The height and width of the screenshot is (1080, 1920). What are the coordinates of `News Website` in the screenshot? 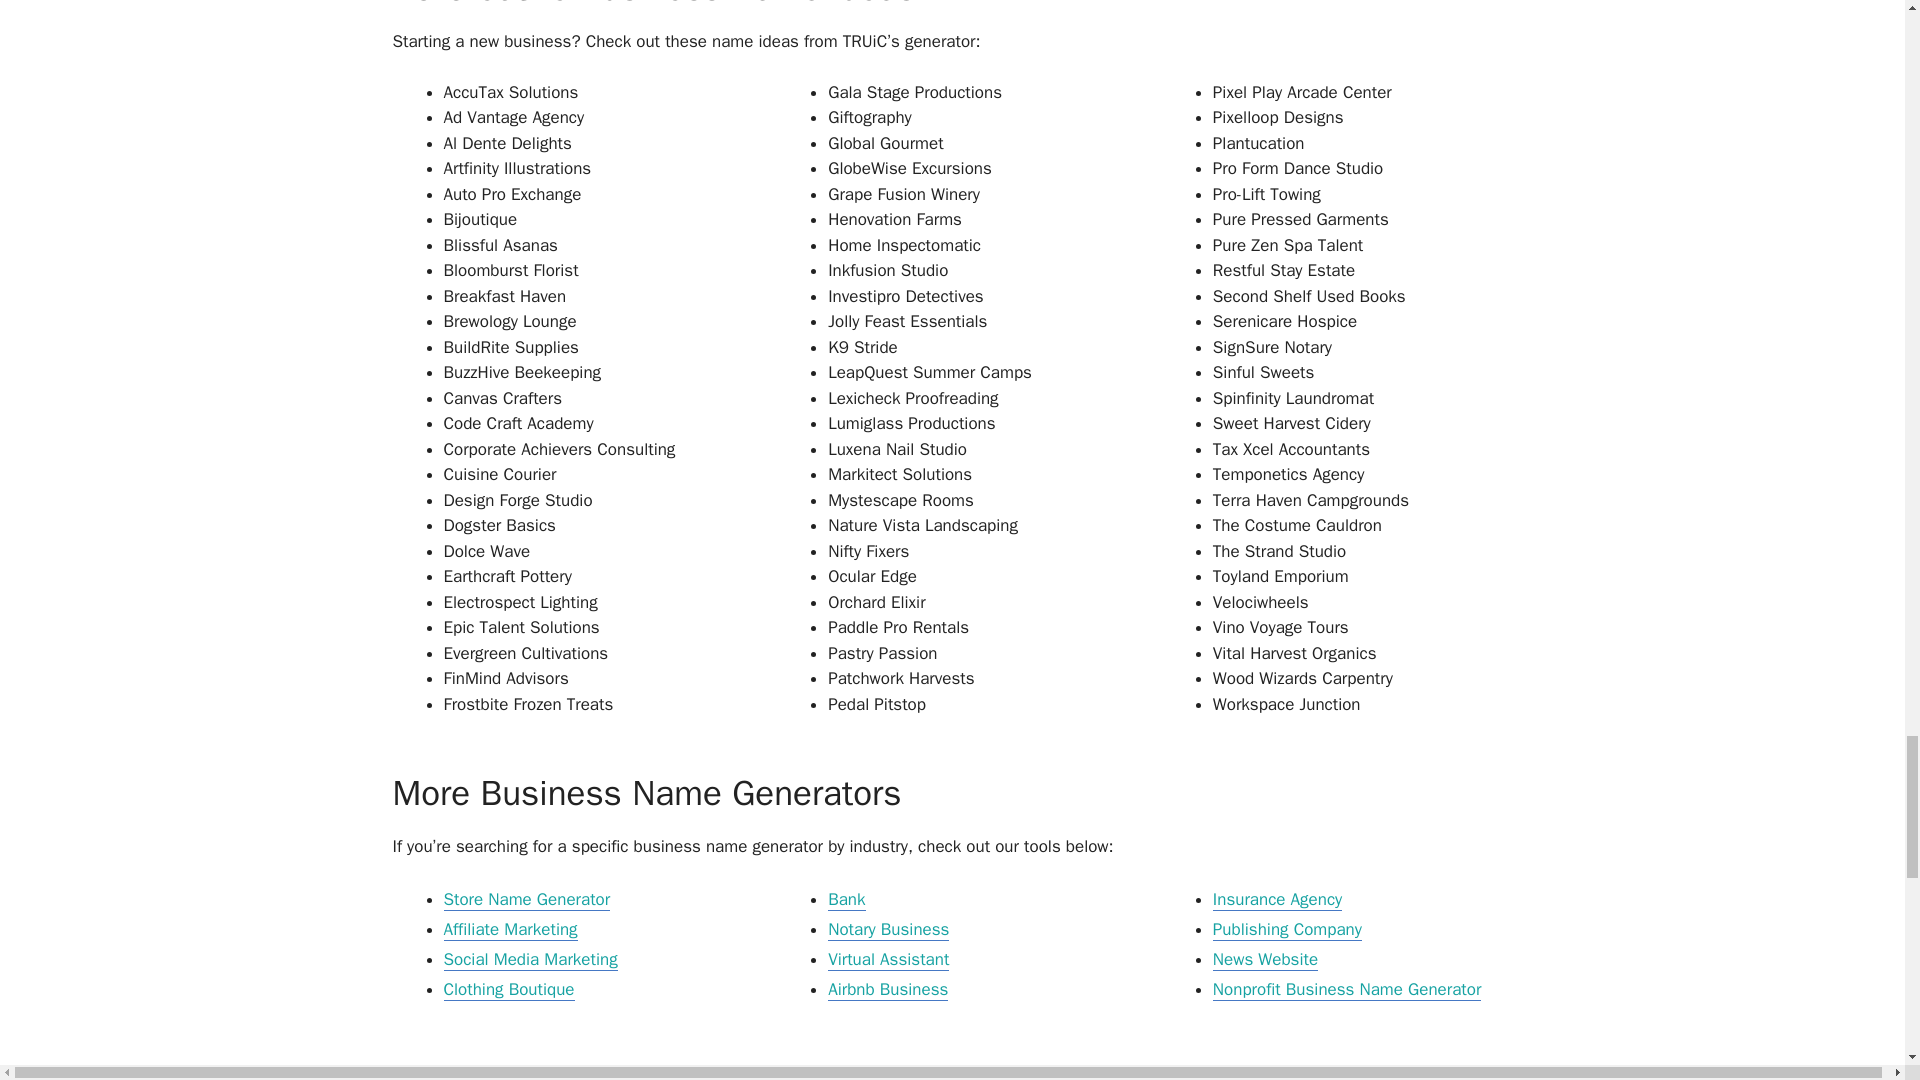 It's located at (1265, 960).